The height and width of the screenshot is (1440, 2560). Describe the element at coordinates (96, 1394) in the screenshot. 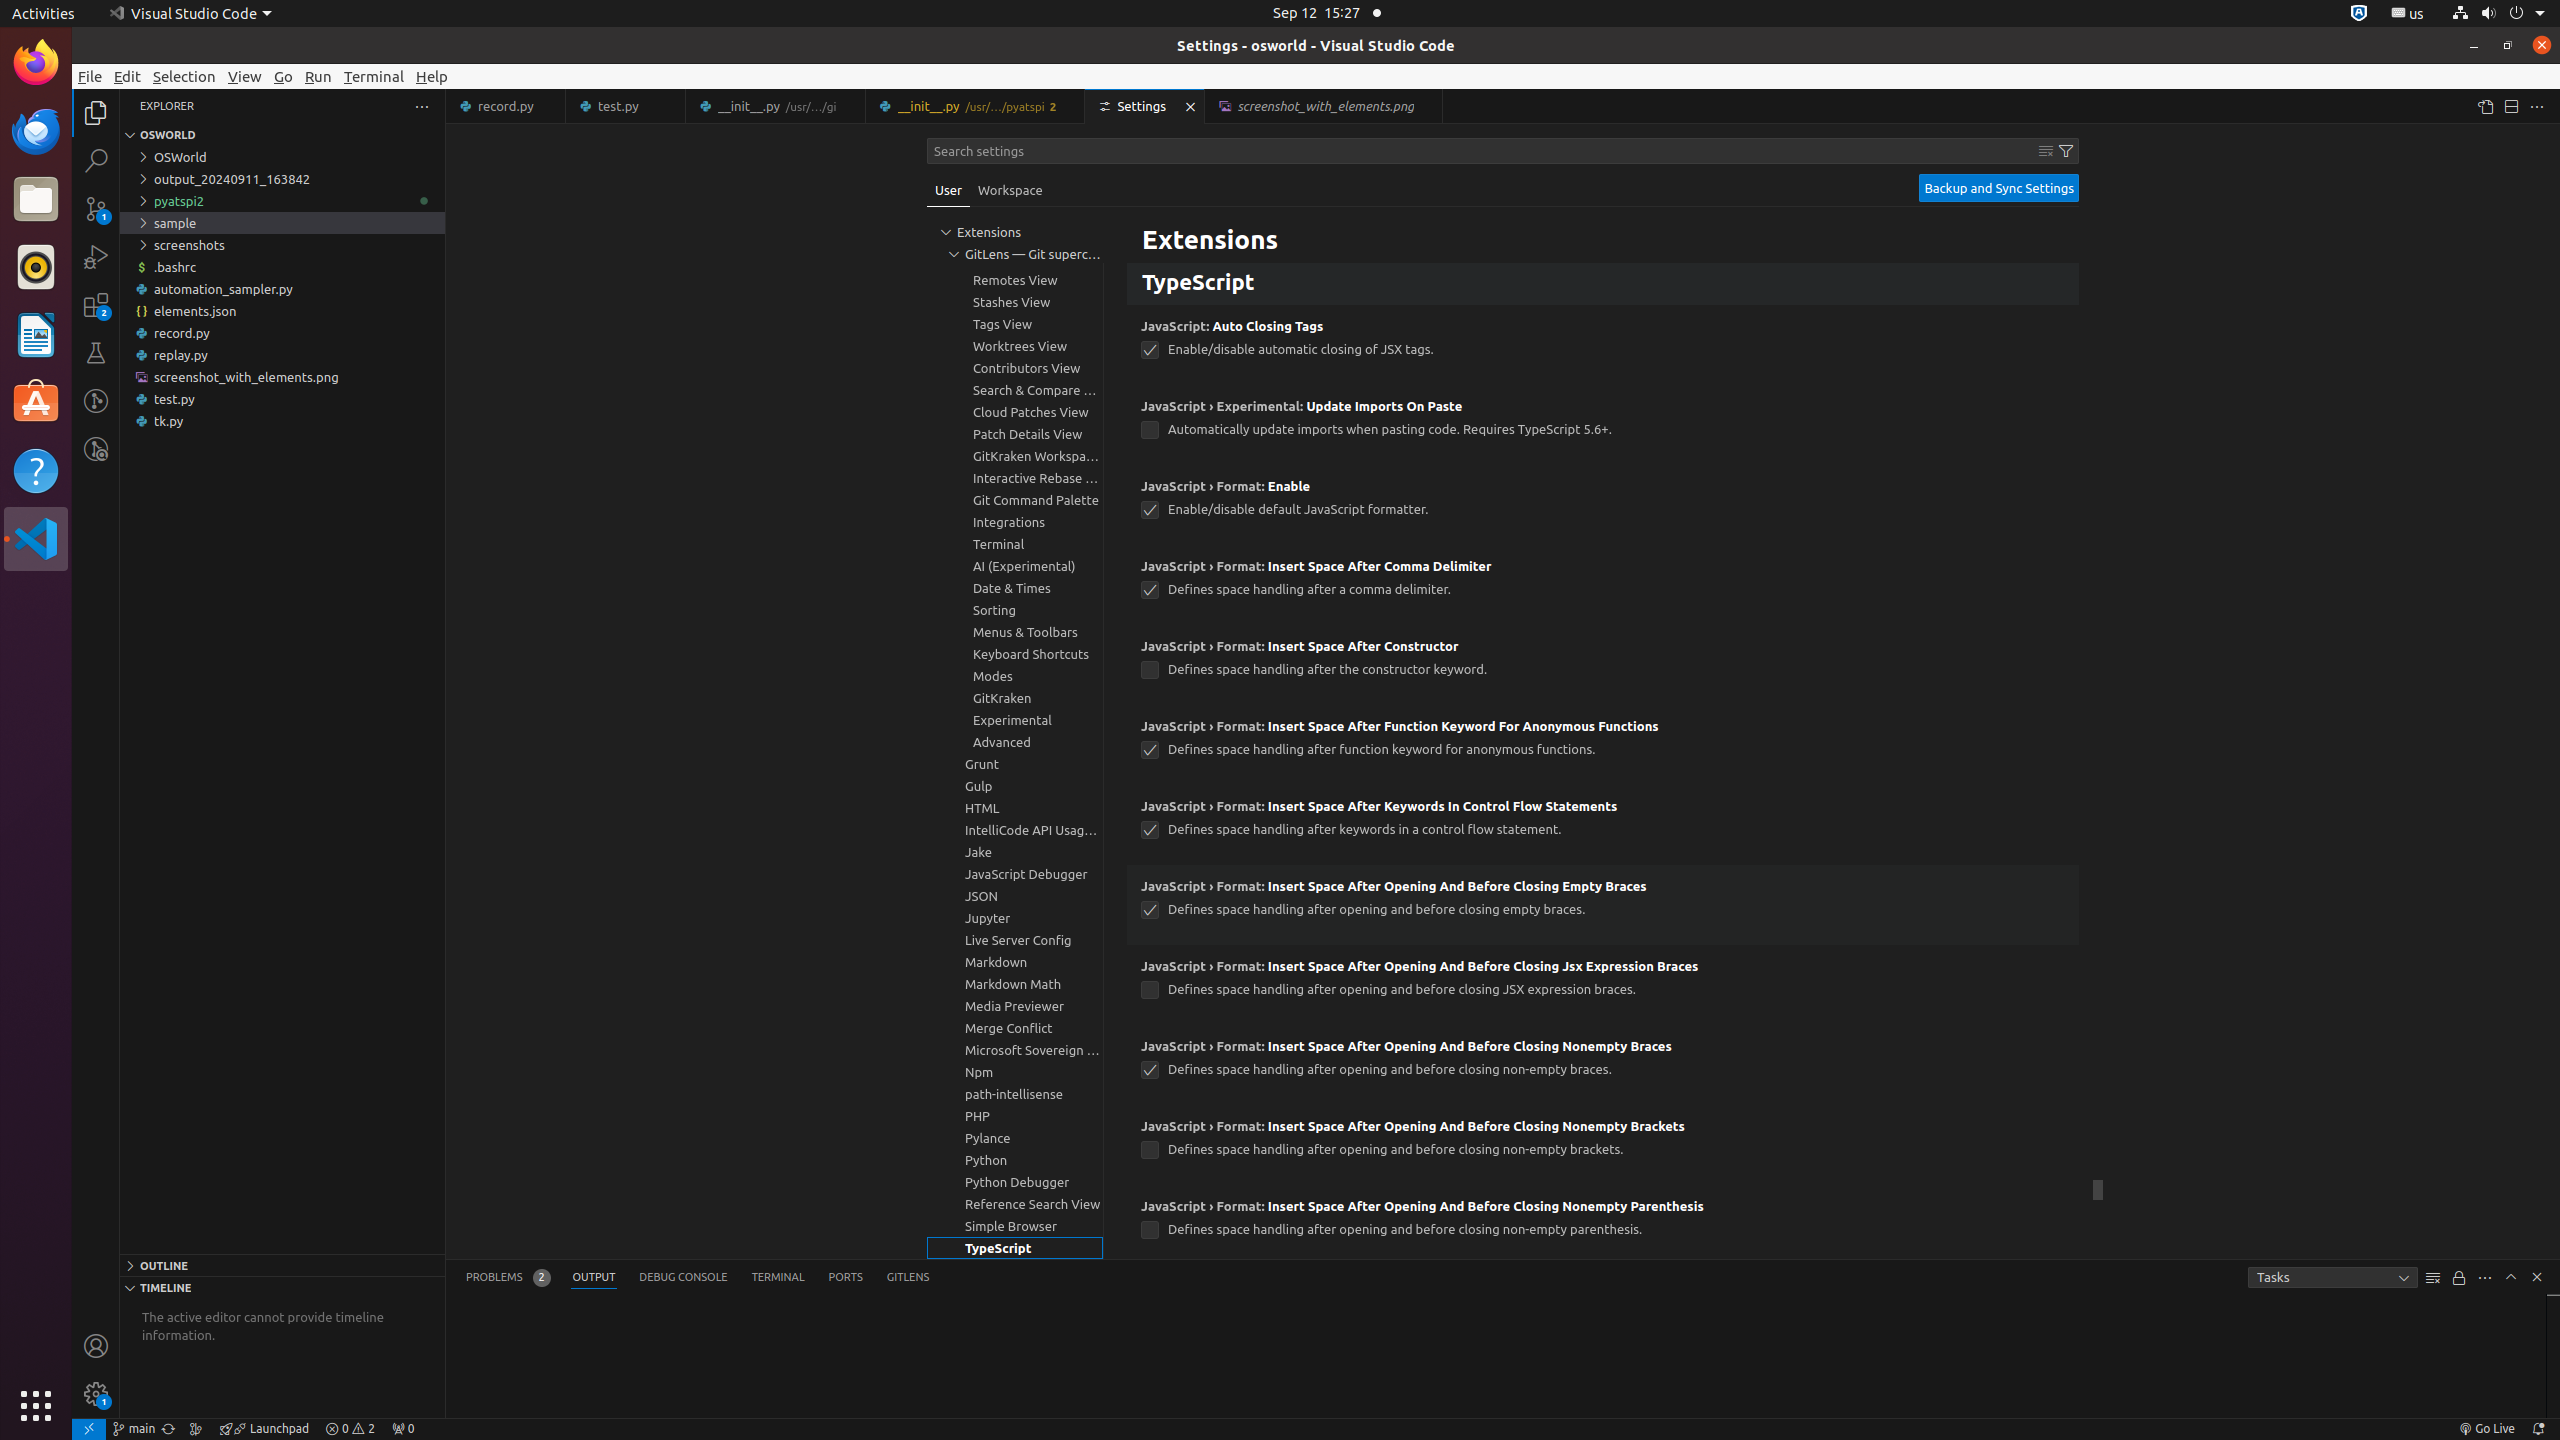

I see `Manage - New Code update available.` at that location.